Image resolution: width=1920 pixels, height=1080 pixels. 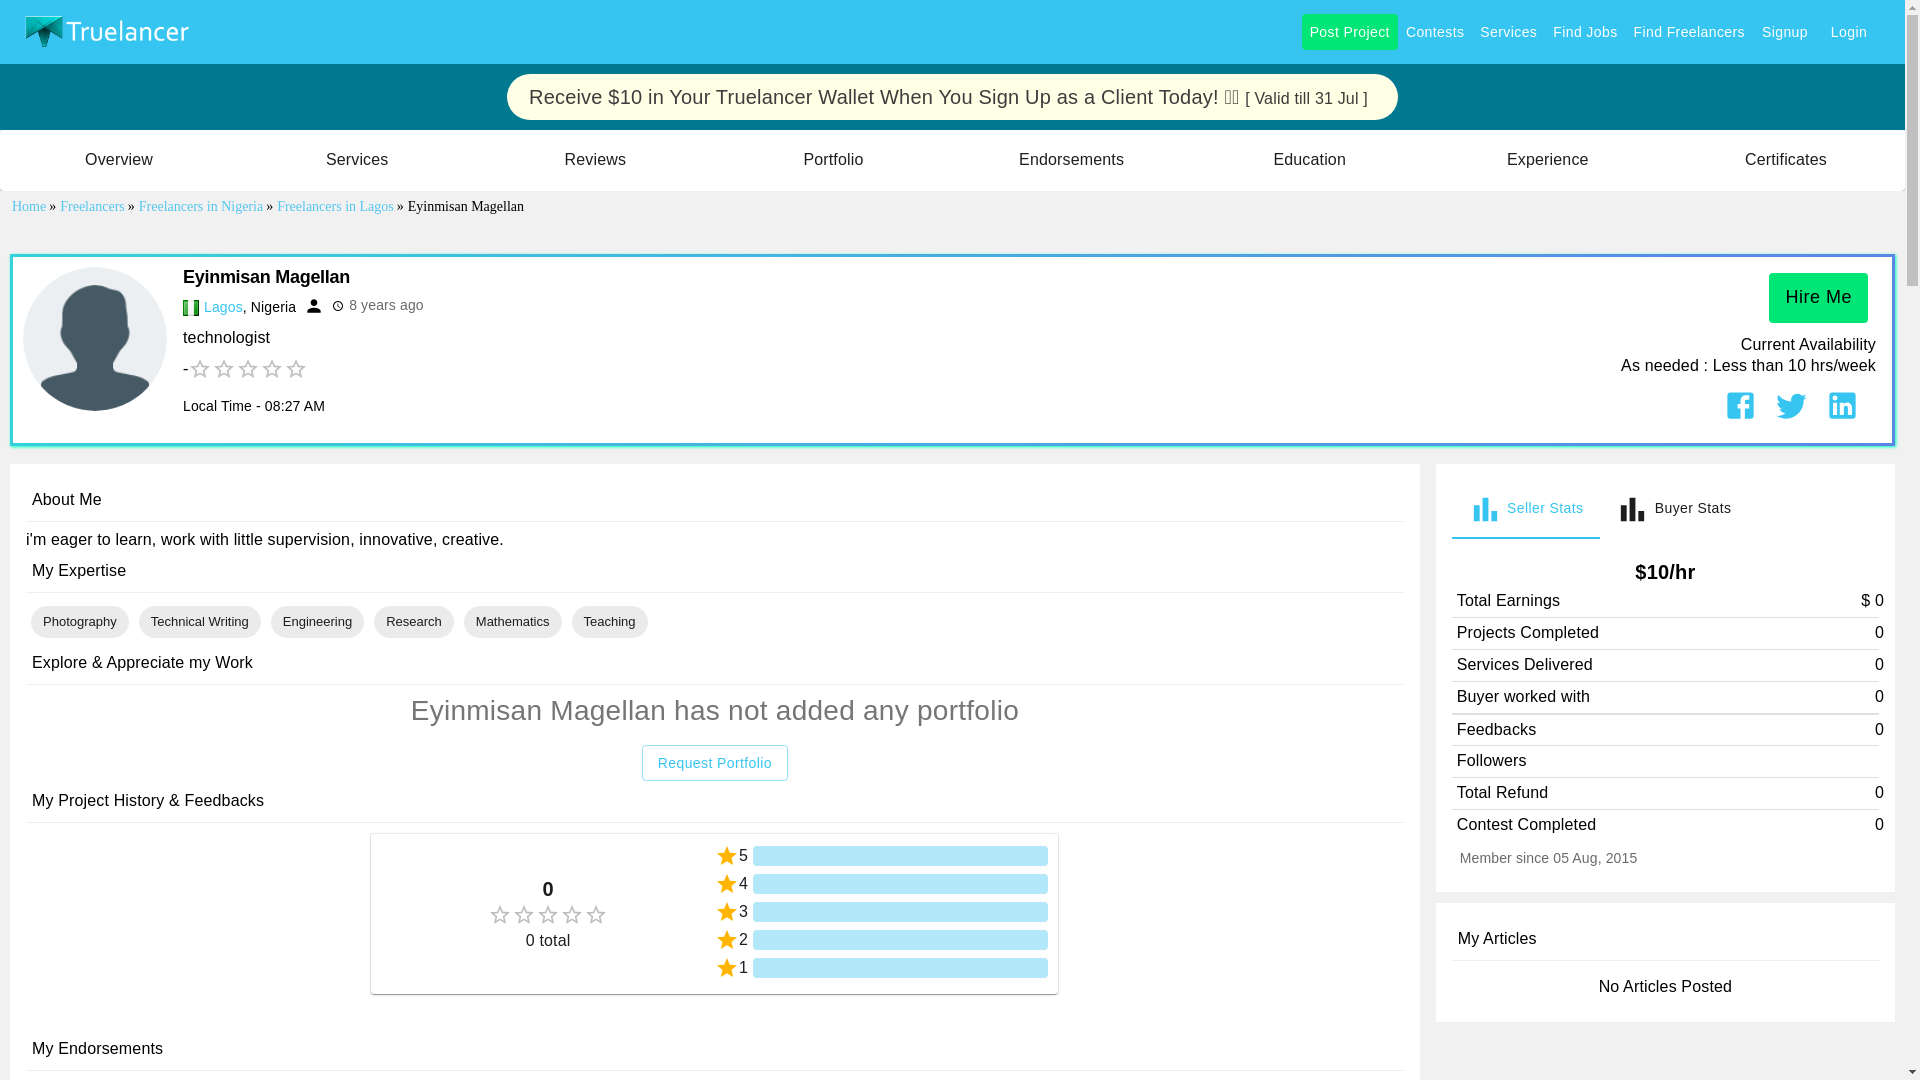 I want to click on Engineering, so click(x=317, y=621).